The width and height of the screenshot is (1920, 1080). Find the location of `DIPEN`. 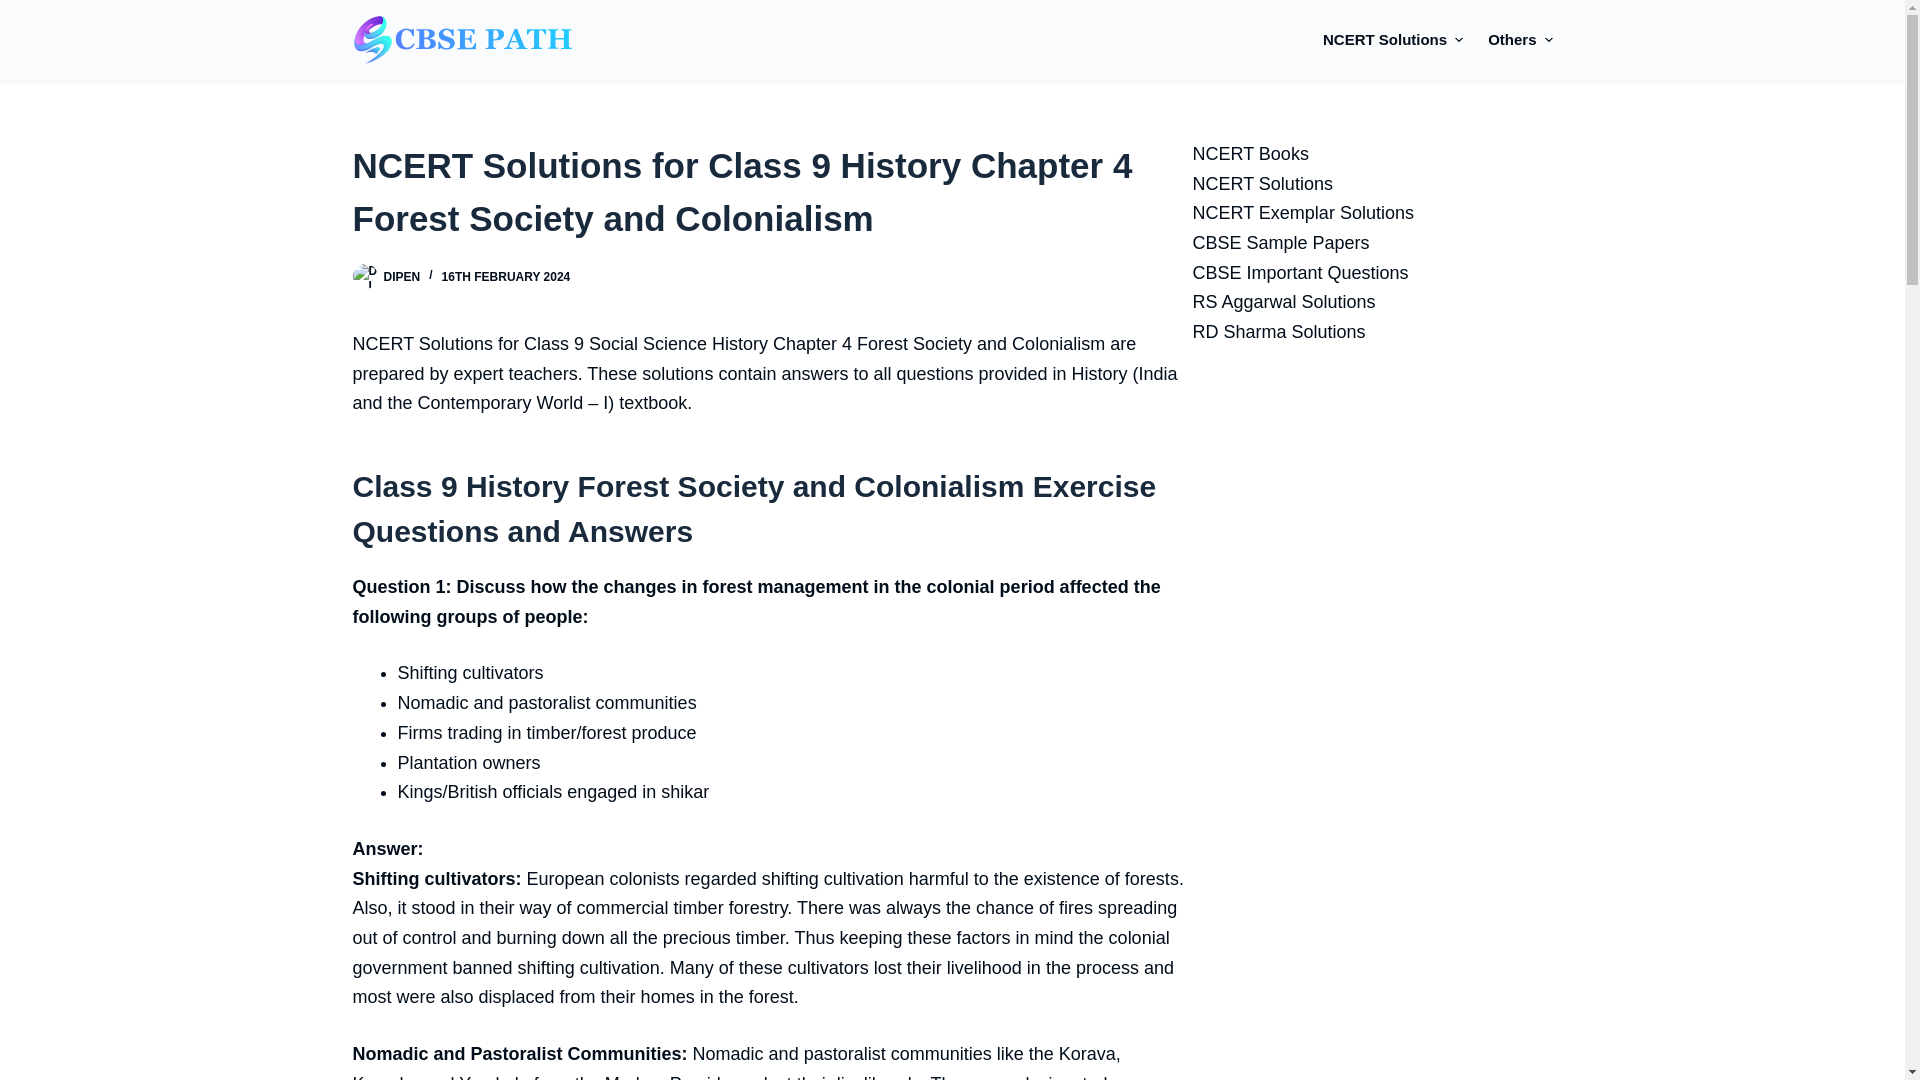

DIPEN is located at coordinates (402, 277).